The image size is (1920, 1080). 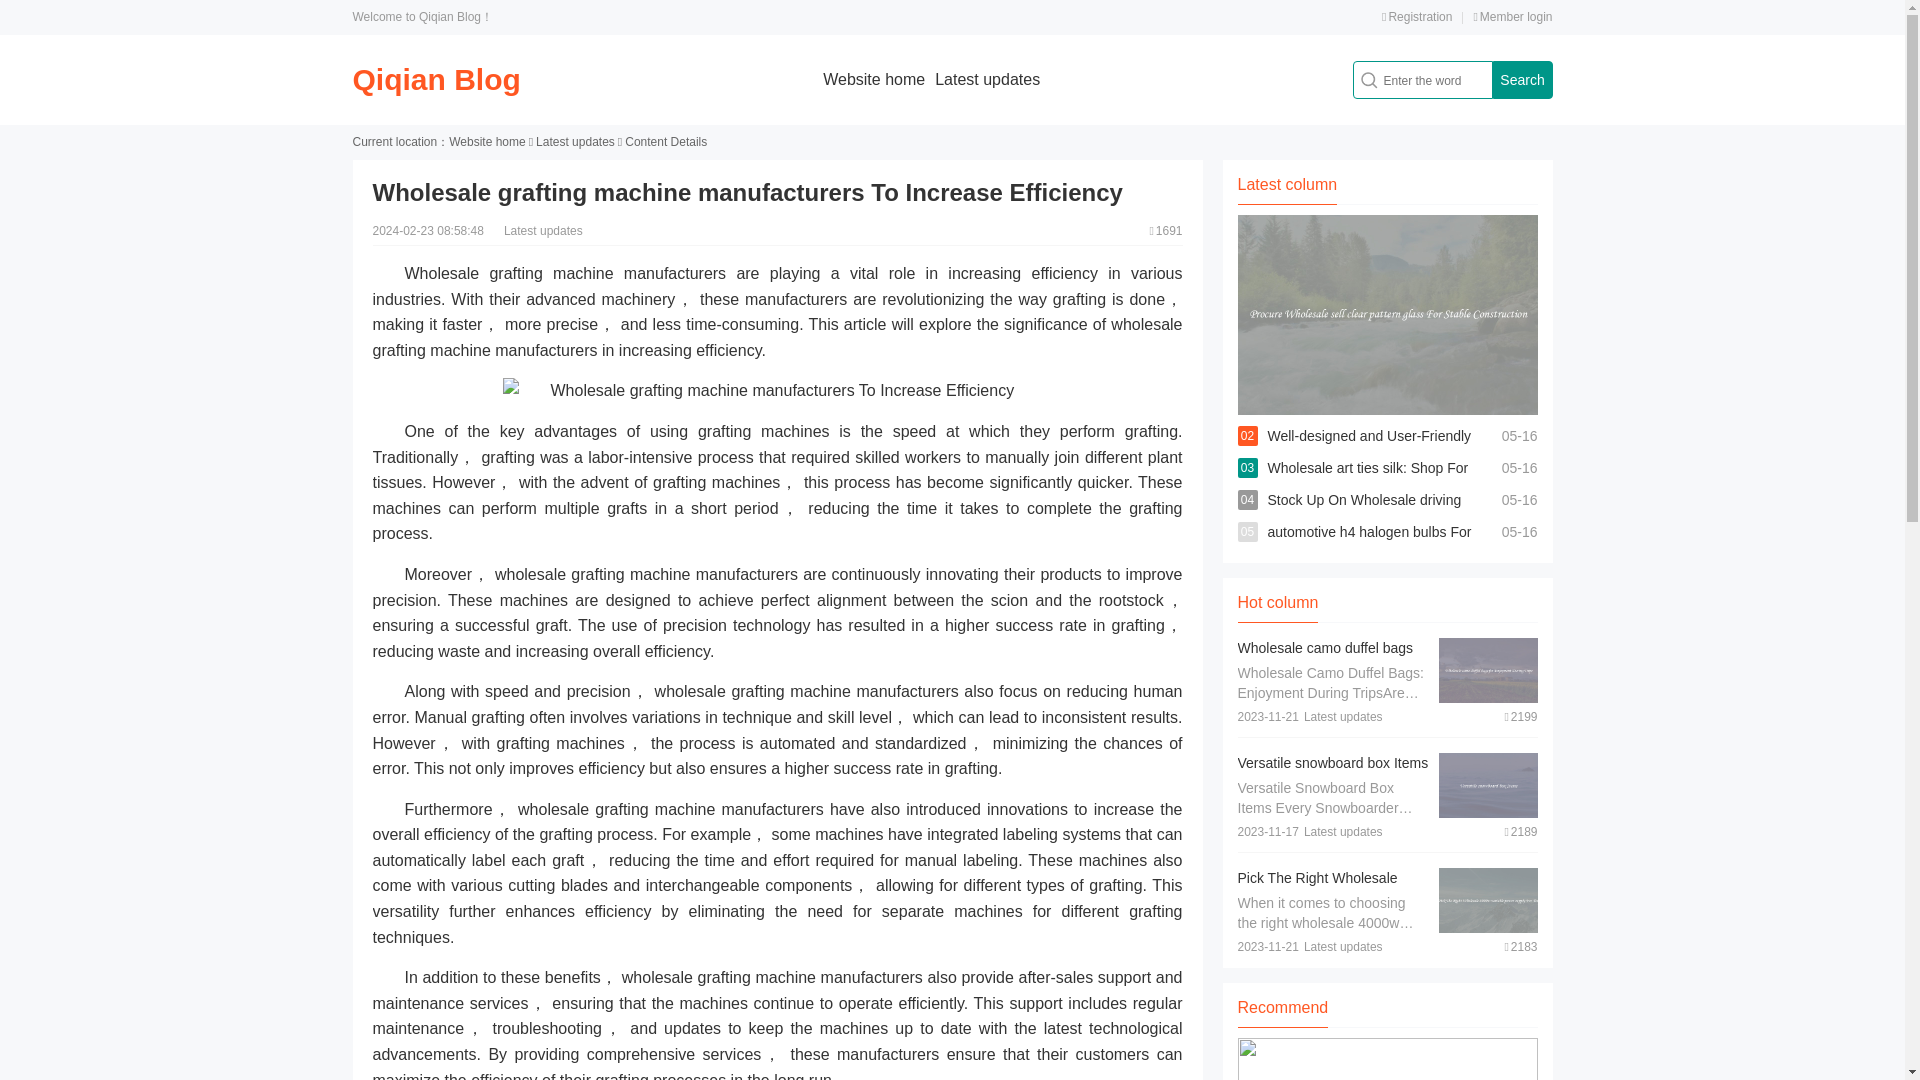 What do you see at coordinates (574, 142) in the screenshot?
I see `Latest updates` at bounding box center [574, 142].